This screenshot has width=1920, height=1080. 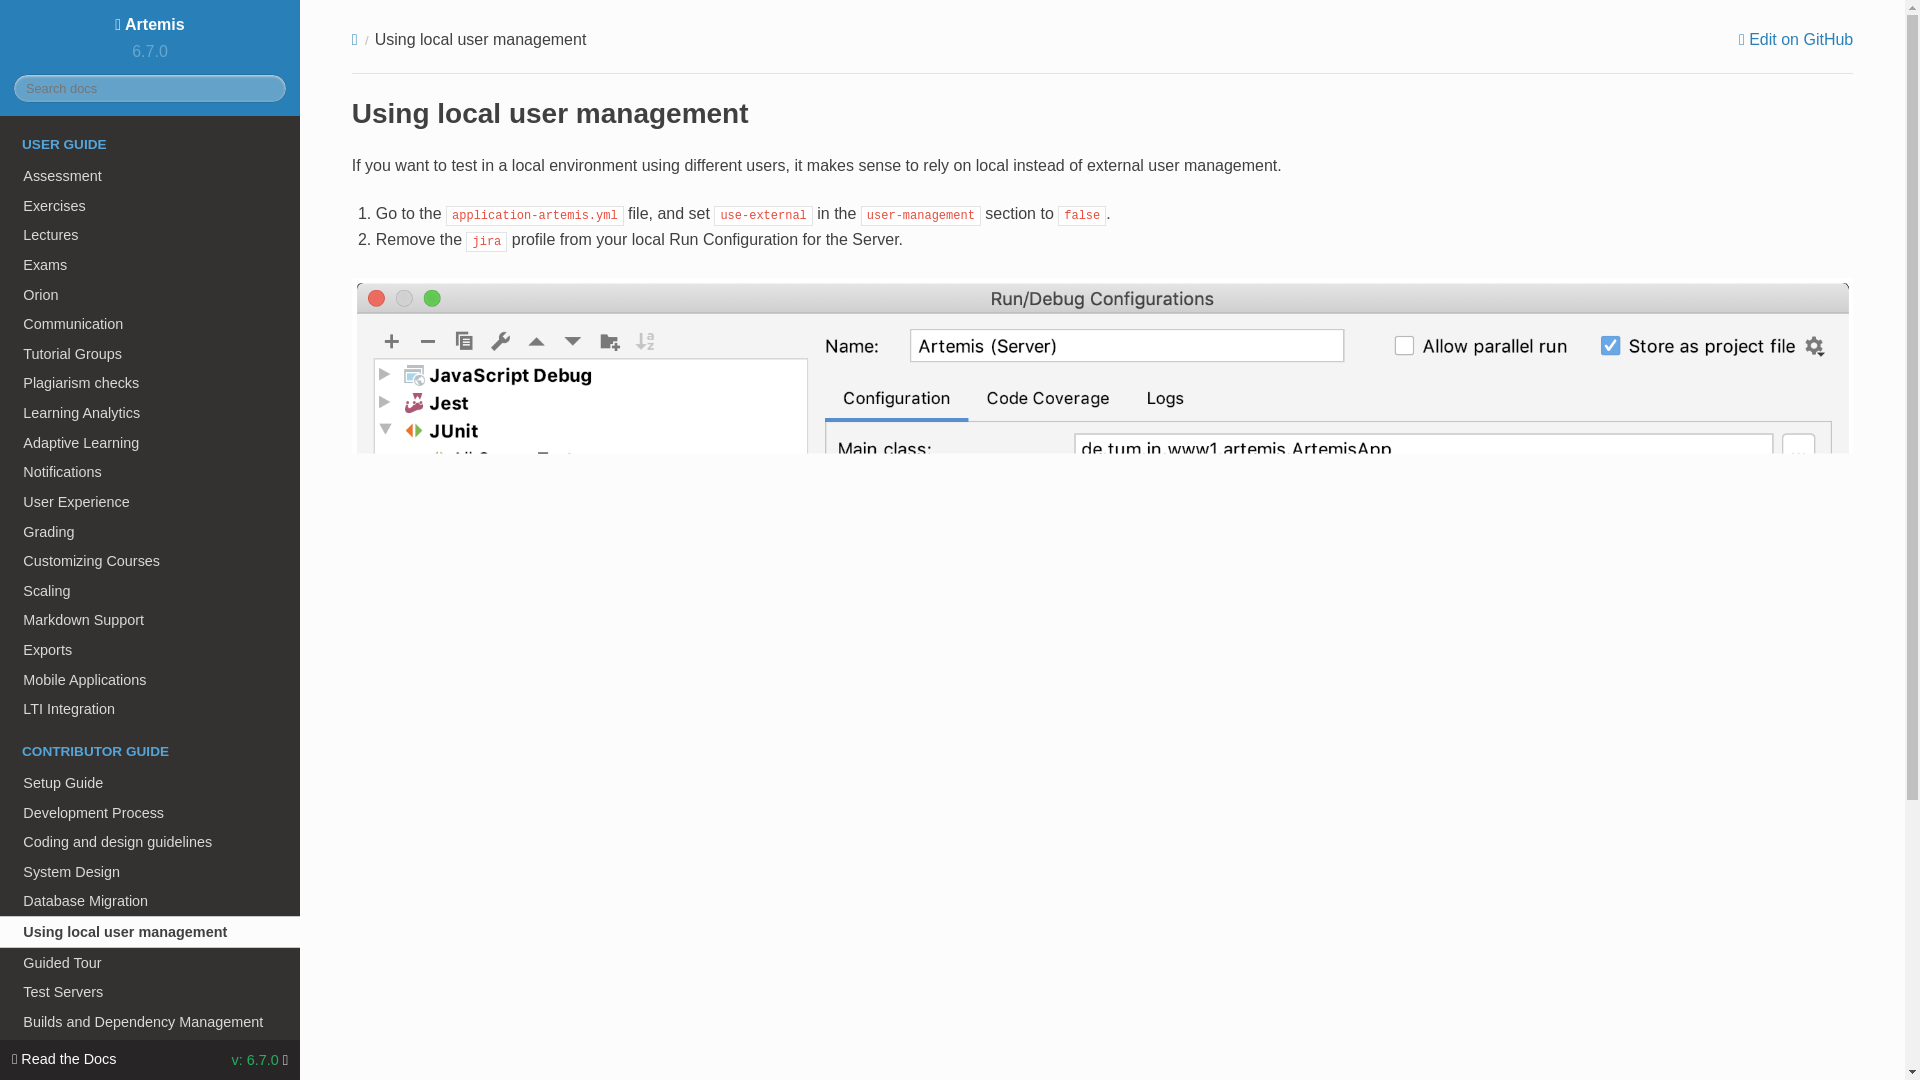 What do you see at coordinates (150, 620) in the screenshot?
I see `Markdown Support` at bounding box center [150, 620].